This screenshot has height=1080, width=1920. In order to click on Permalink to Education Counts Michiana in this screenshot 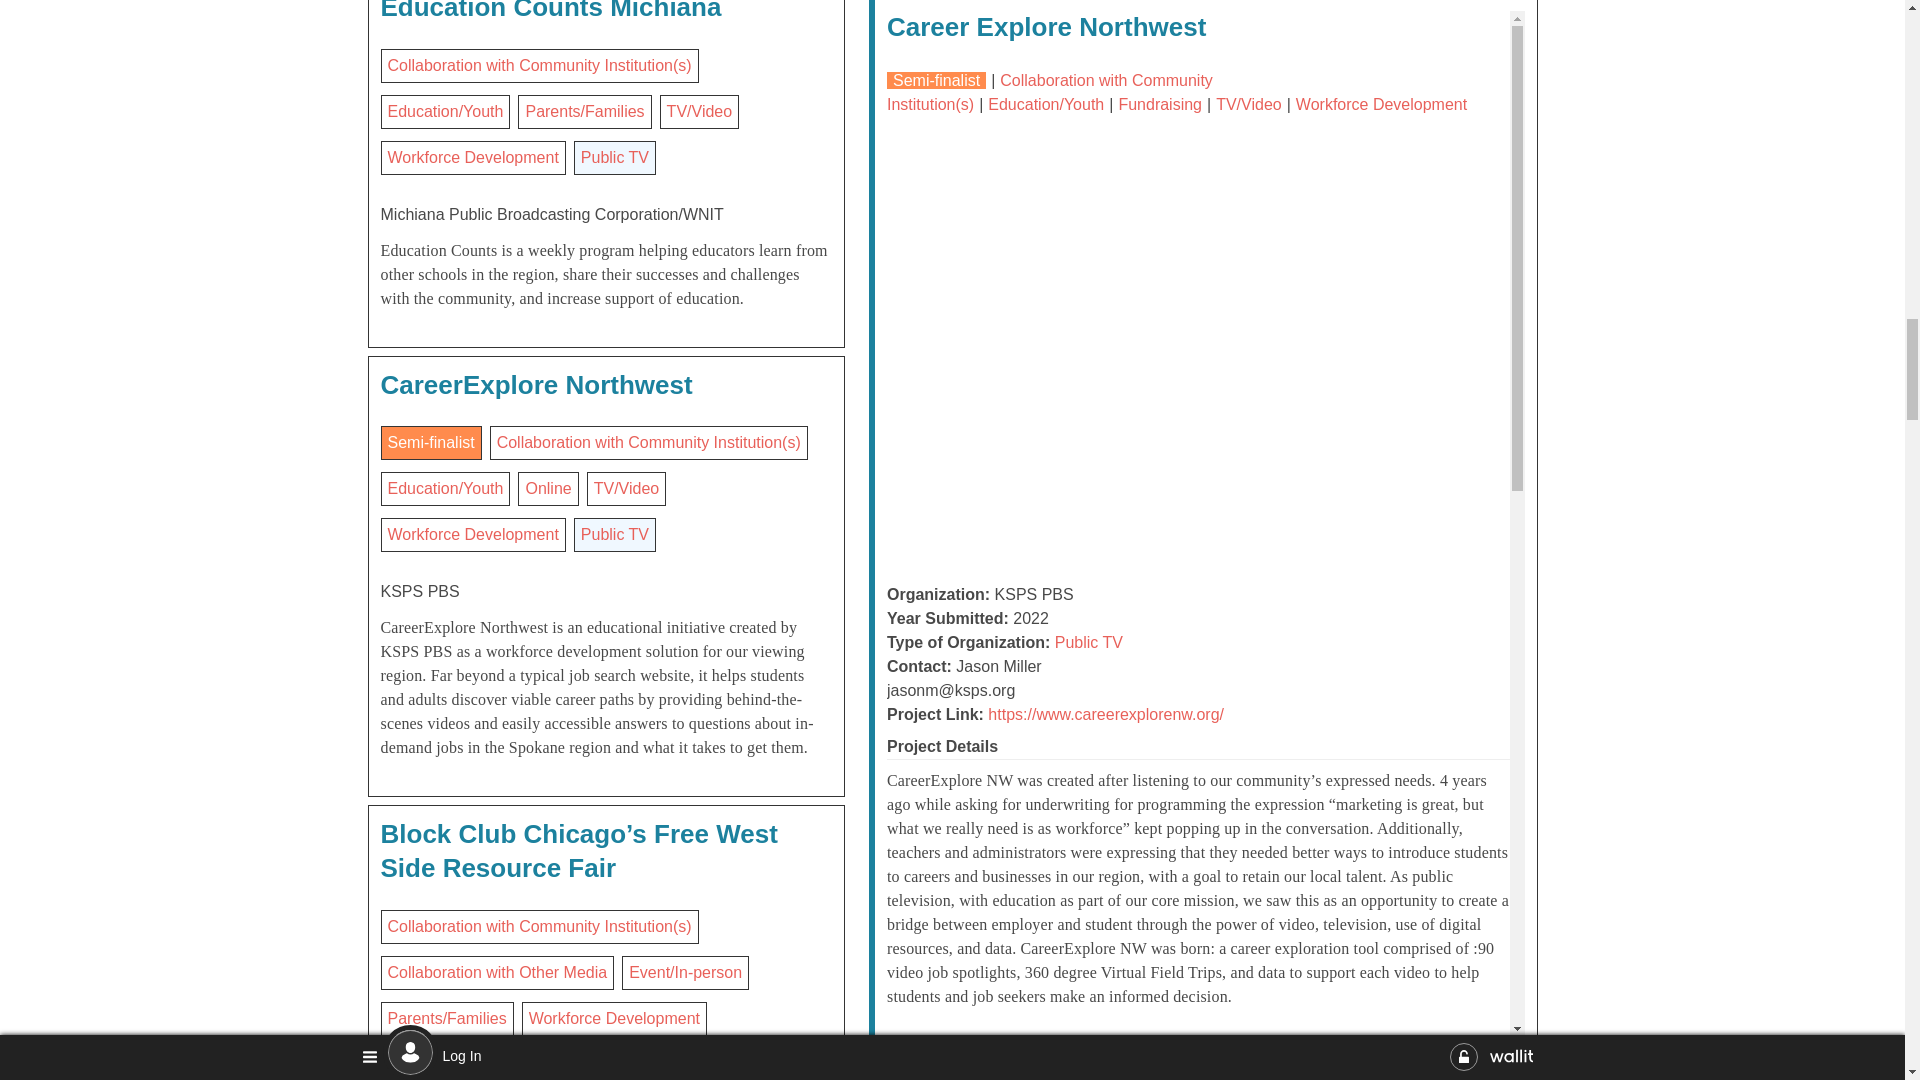, I will do `click(550, 10)`.